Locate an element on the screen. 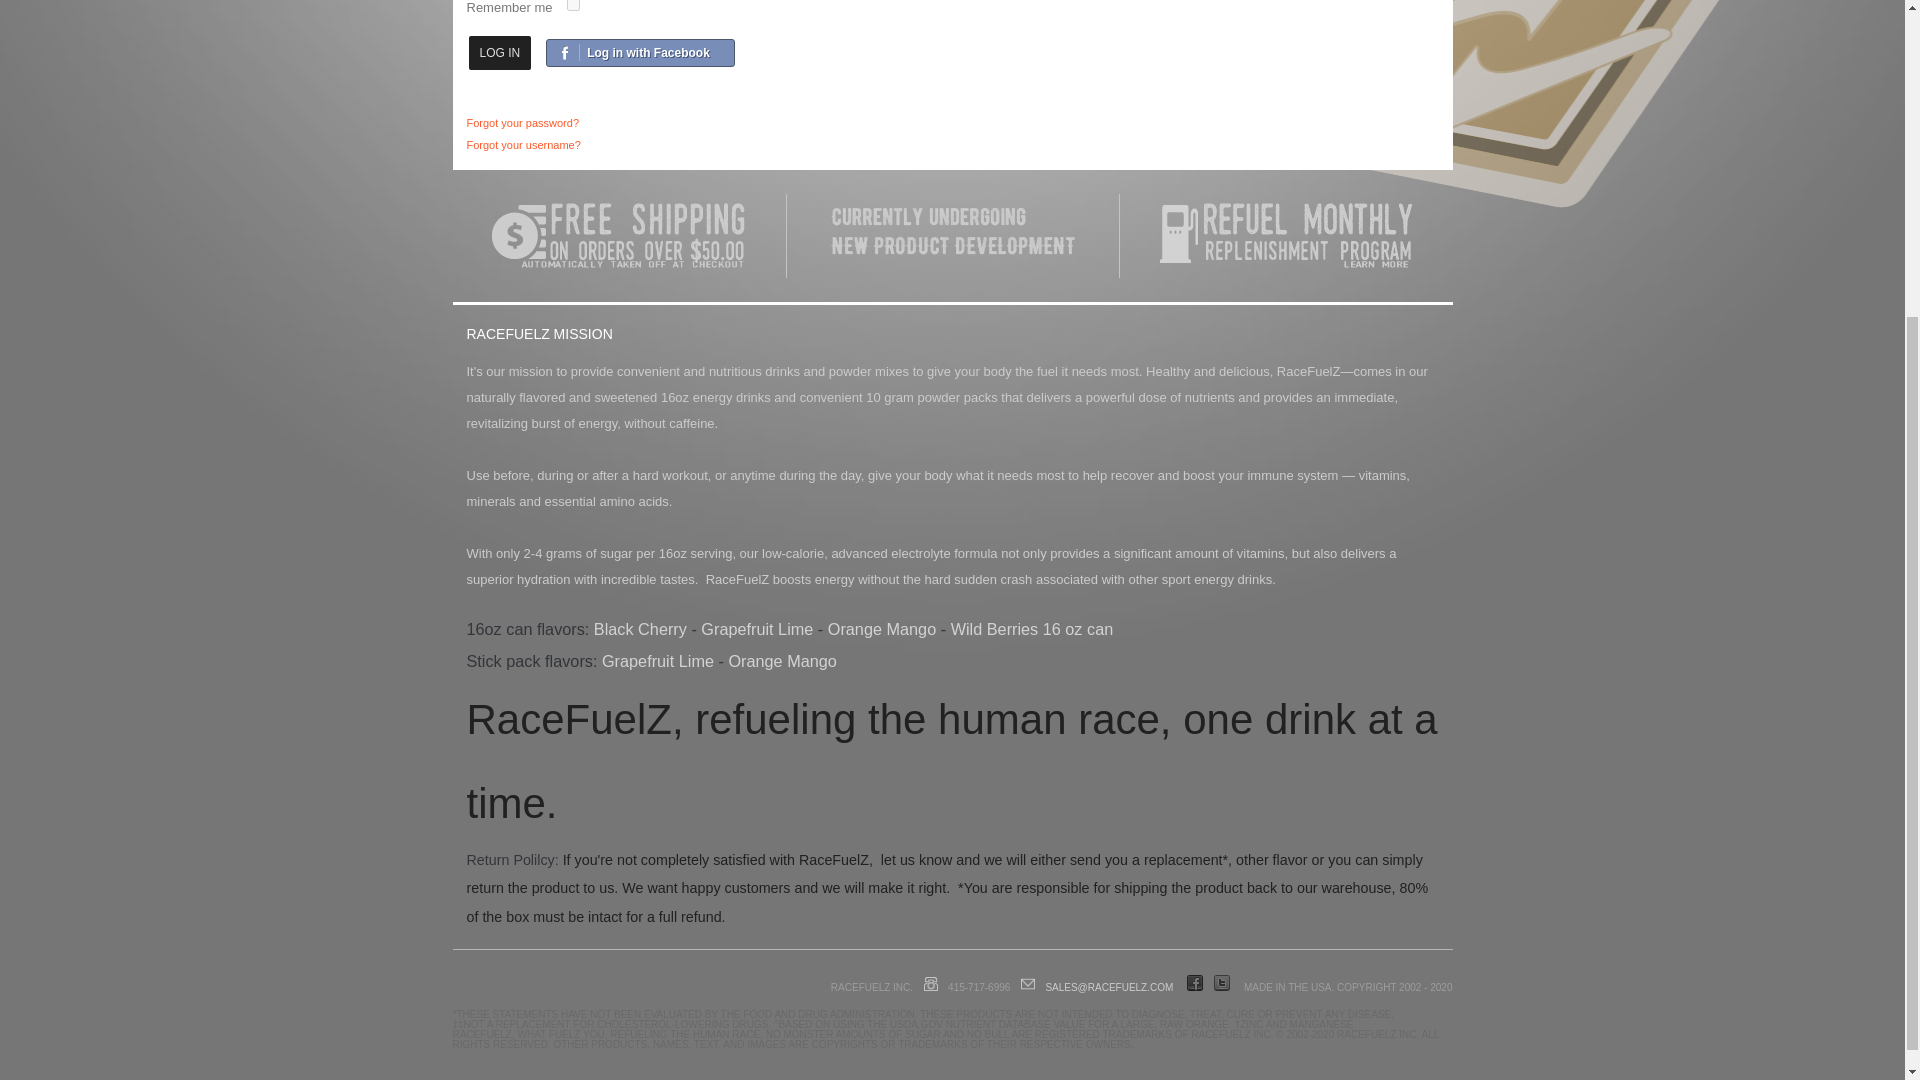 This screenshot has height=1080, width=1920. Forgot your username? is located at coordinates (522, 145).